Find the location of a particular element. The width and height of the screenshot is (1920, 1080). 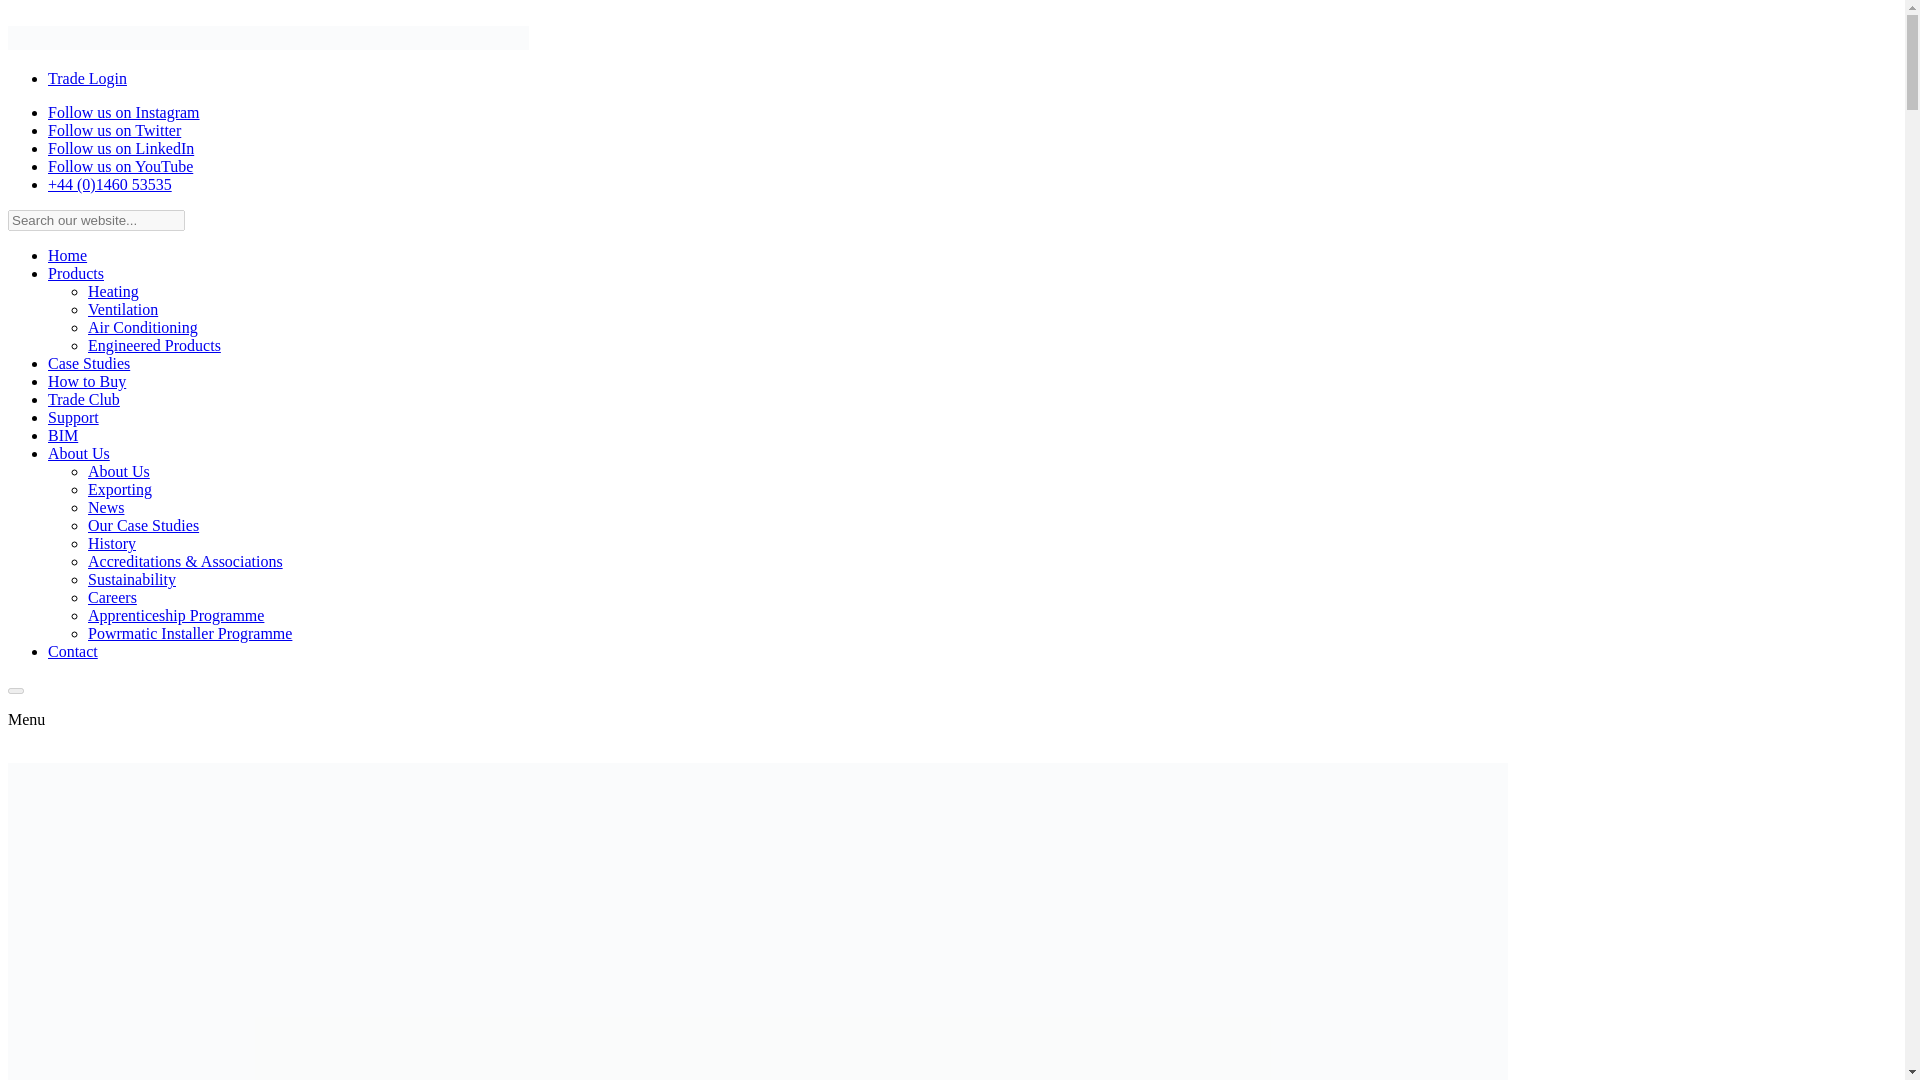

Powrmatic is located at coordinates (268, 37).